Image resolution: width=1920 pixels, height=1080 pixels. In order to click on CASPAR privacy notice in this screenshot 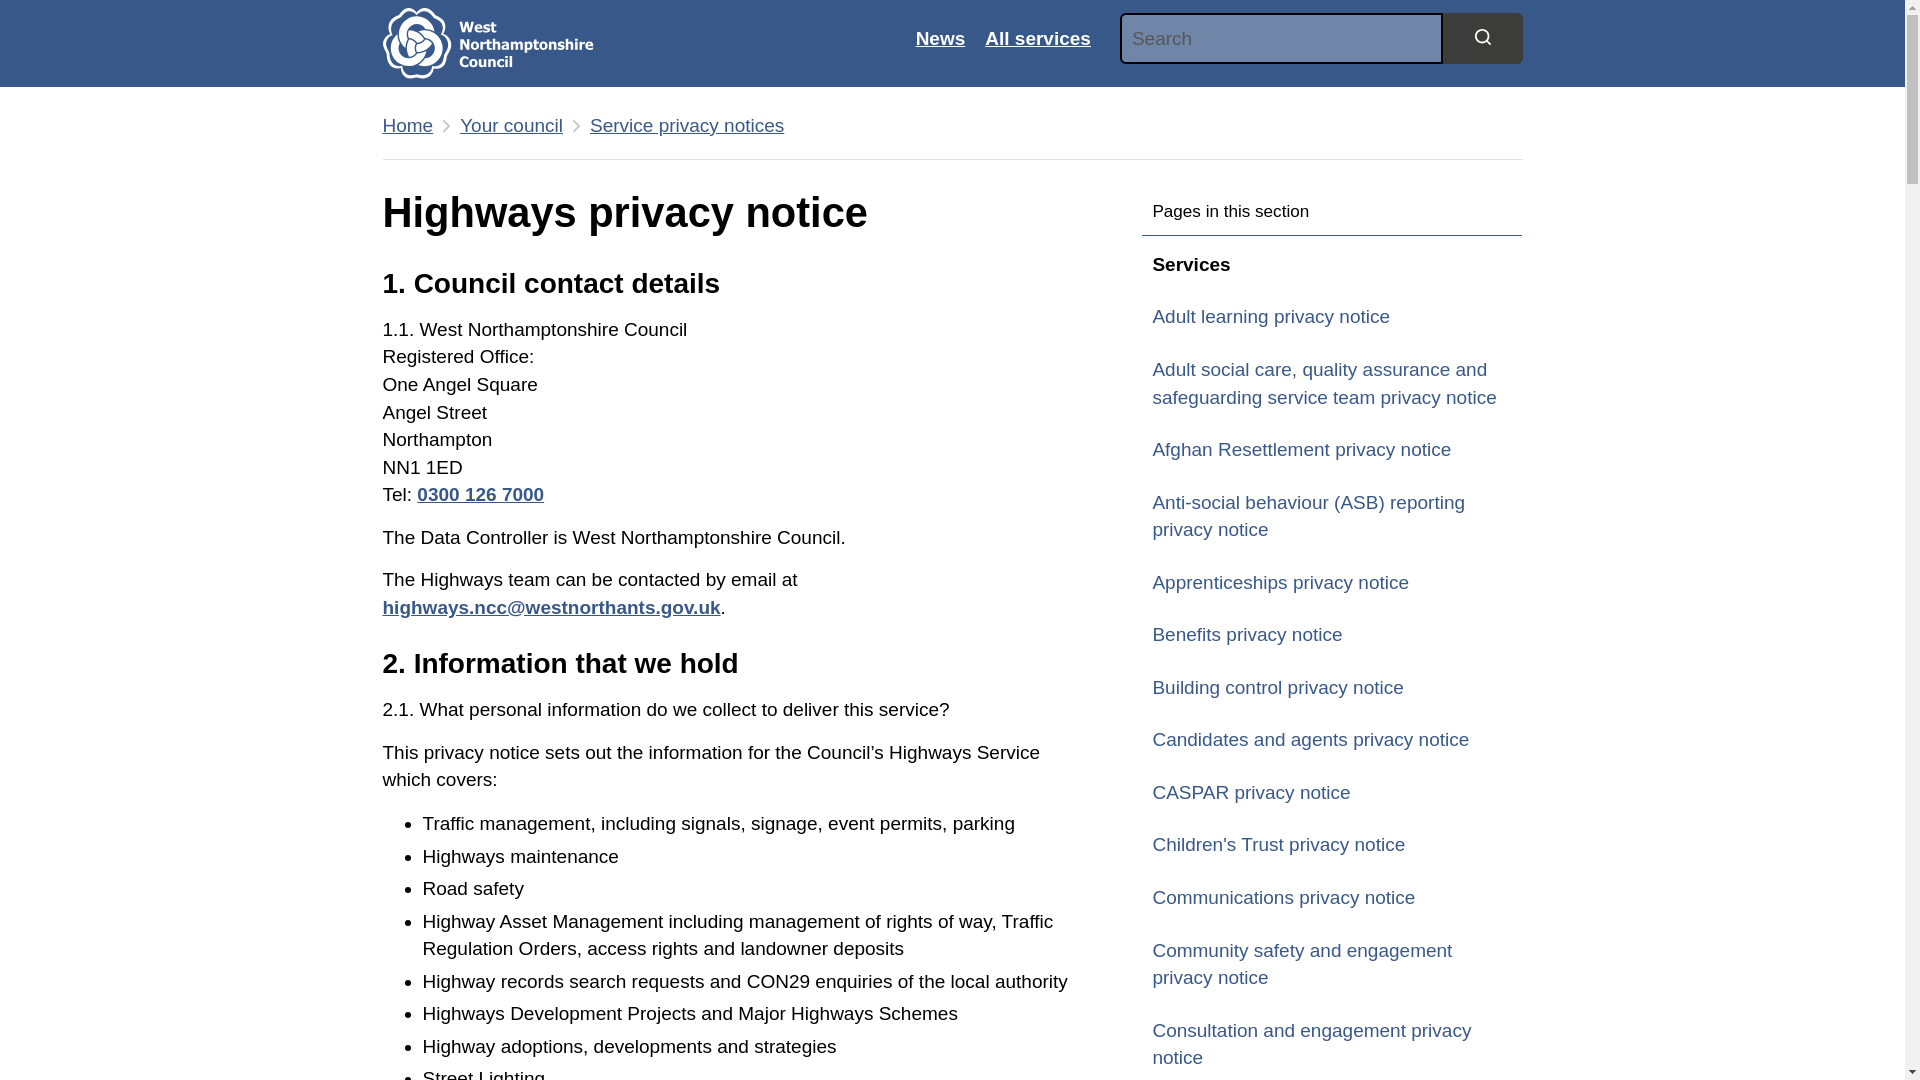, I will do `click(1332, 792)`.